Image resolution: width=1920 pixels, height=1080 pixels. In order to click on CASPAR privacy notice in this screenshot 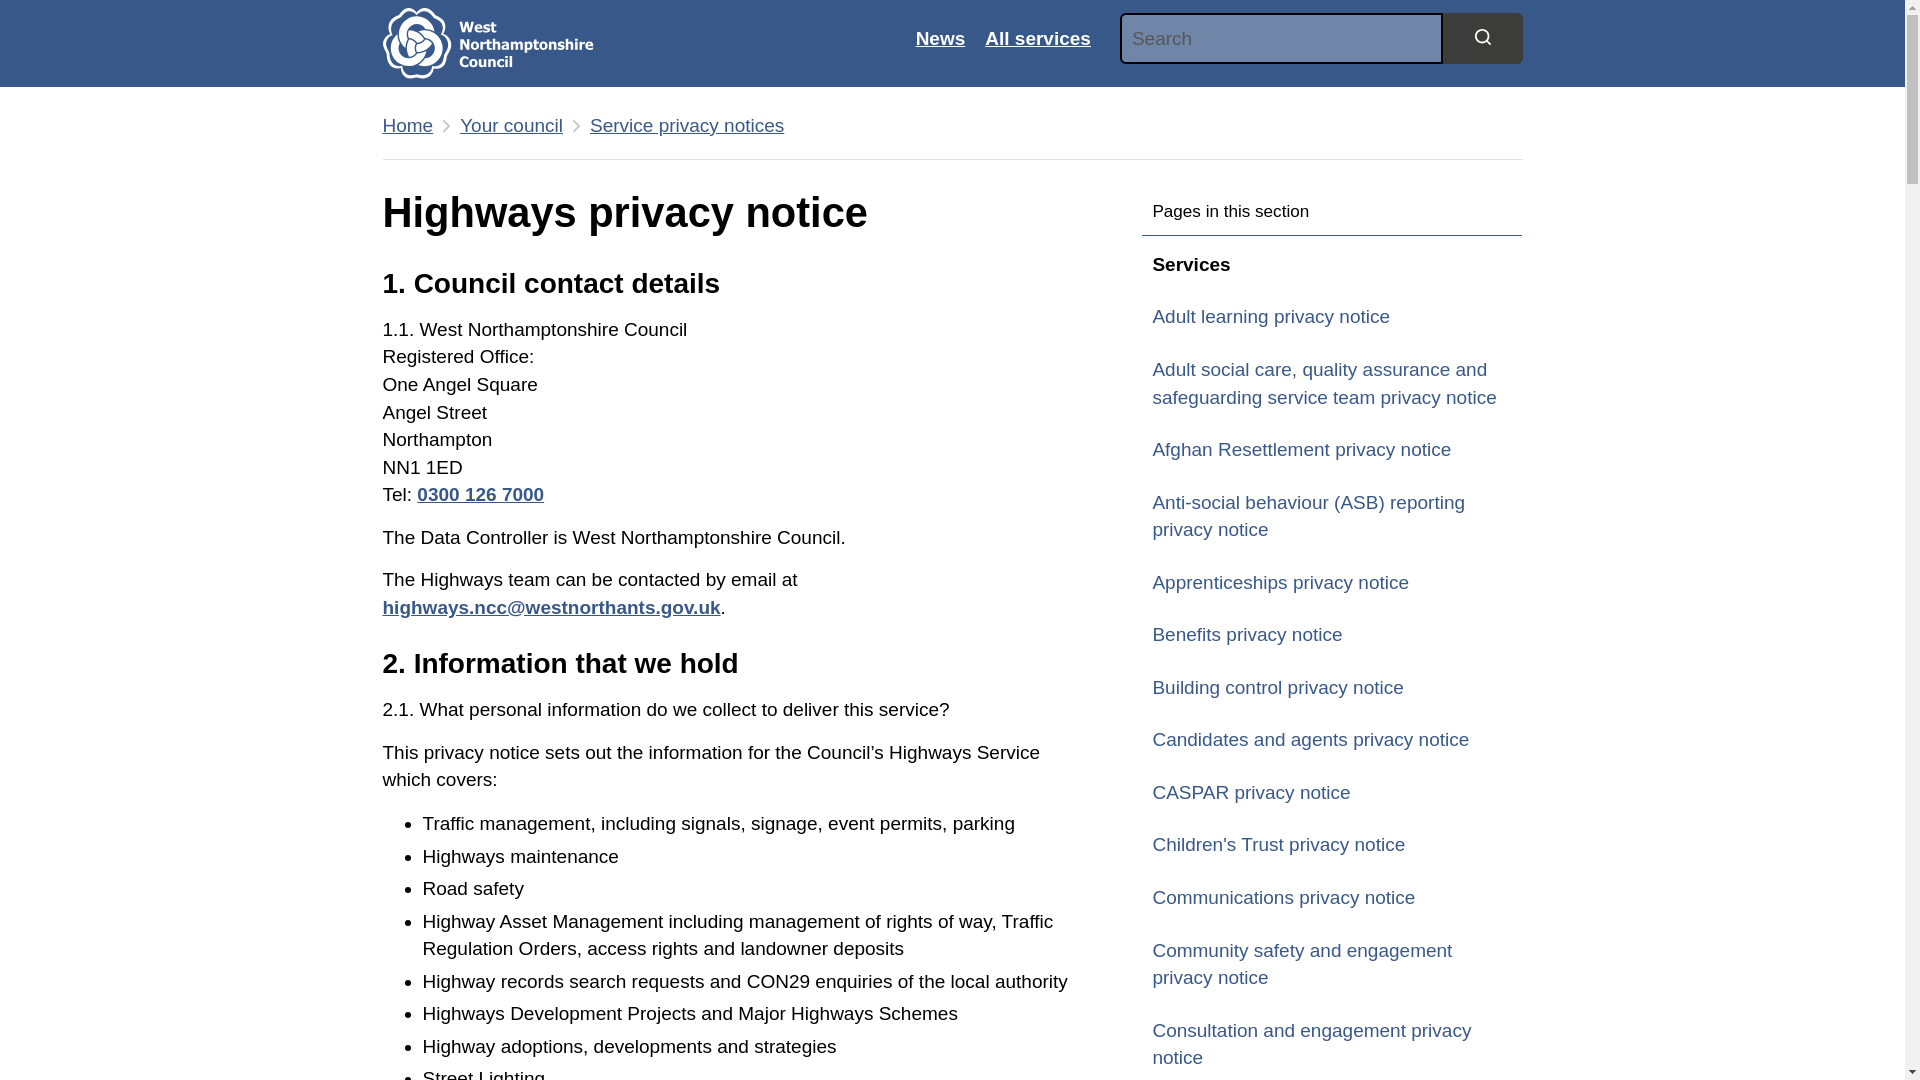, I will do `click(1332, 792)`.